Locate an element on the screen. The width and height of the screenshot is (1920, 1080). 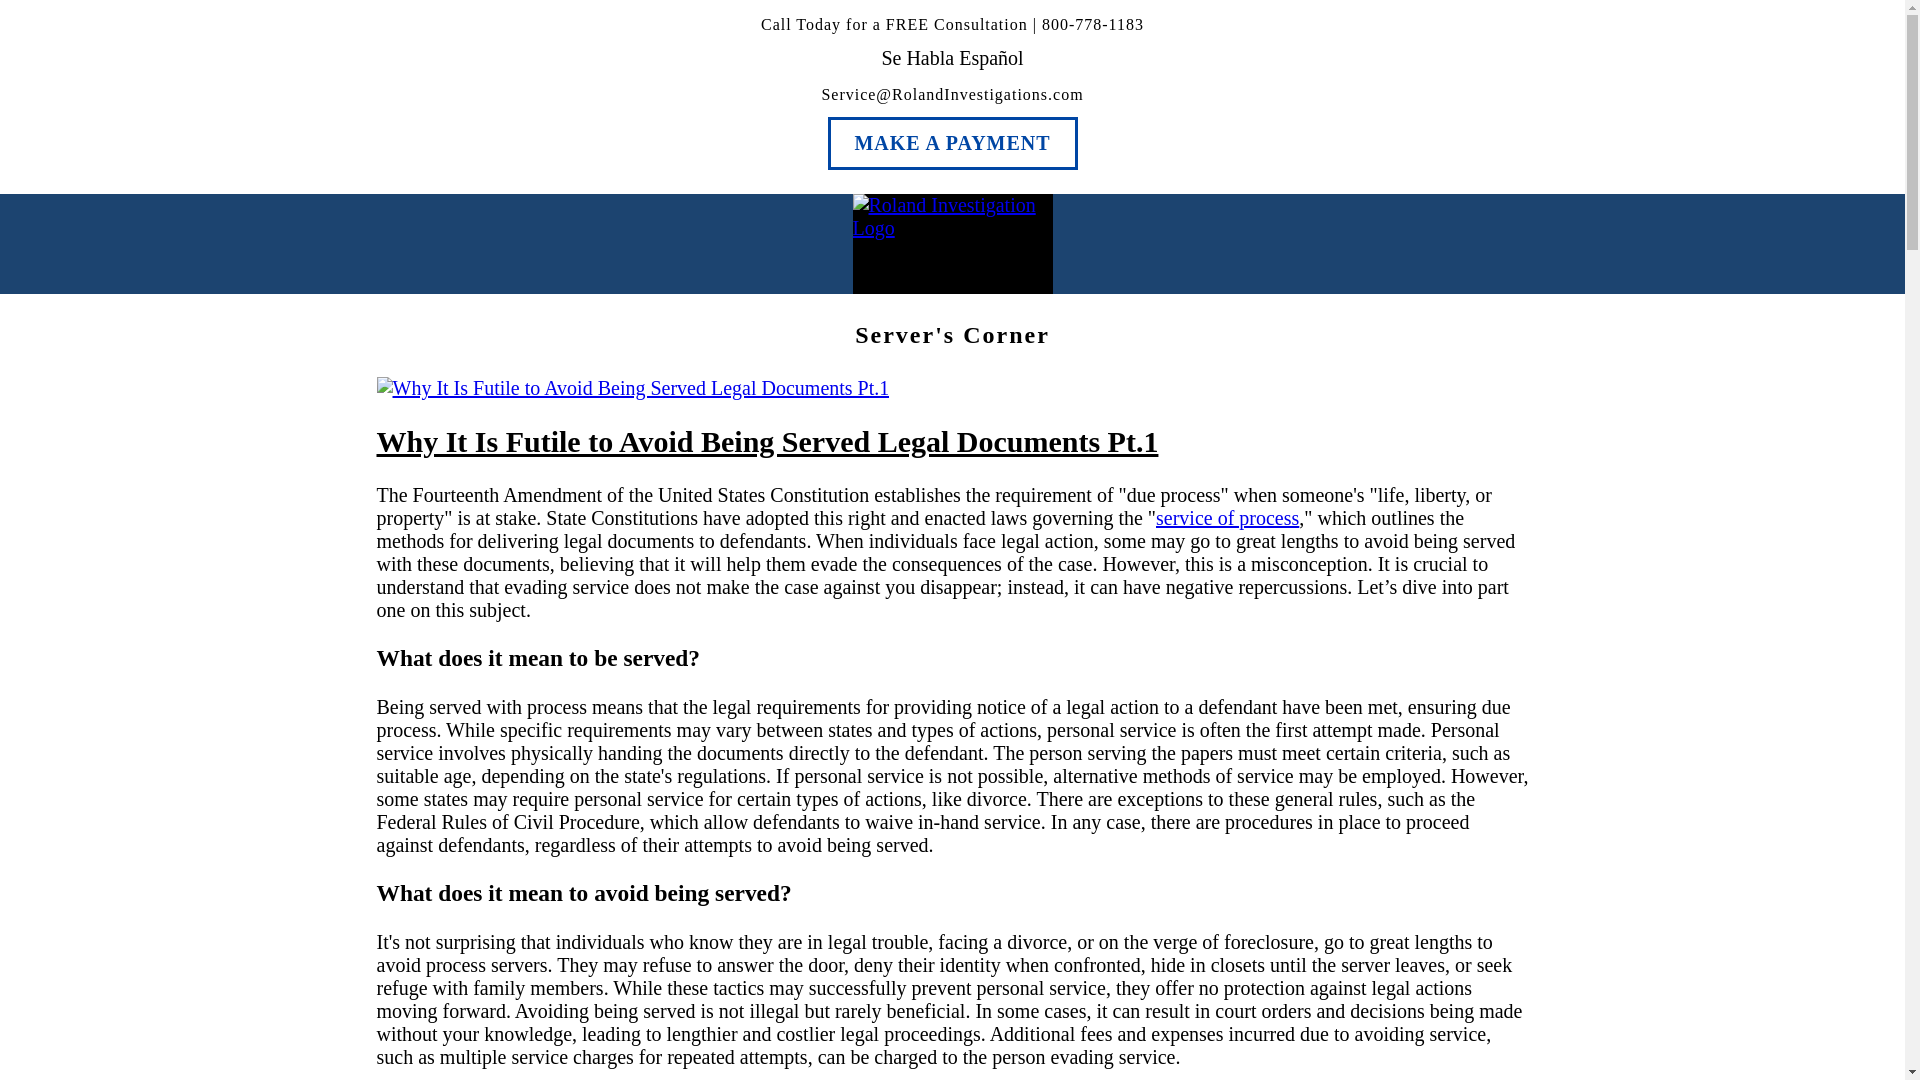
Why It Is Futile to Avoid Being Served Legal Documents Pt.1 is located at coordinates (766, 441).